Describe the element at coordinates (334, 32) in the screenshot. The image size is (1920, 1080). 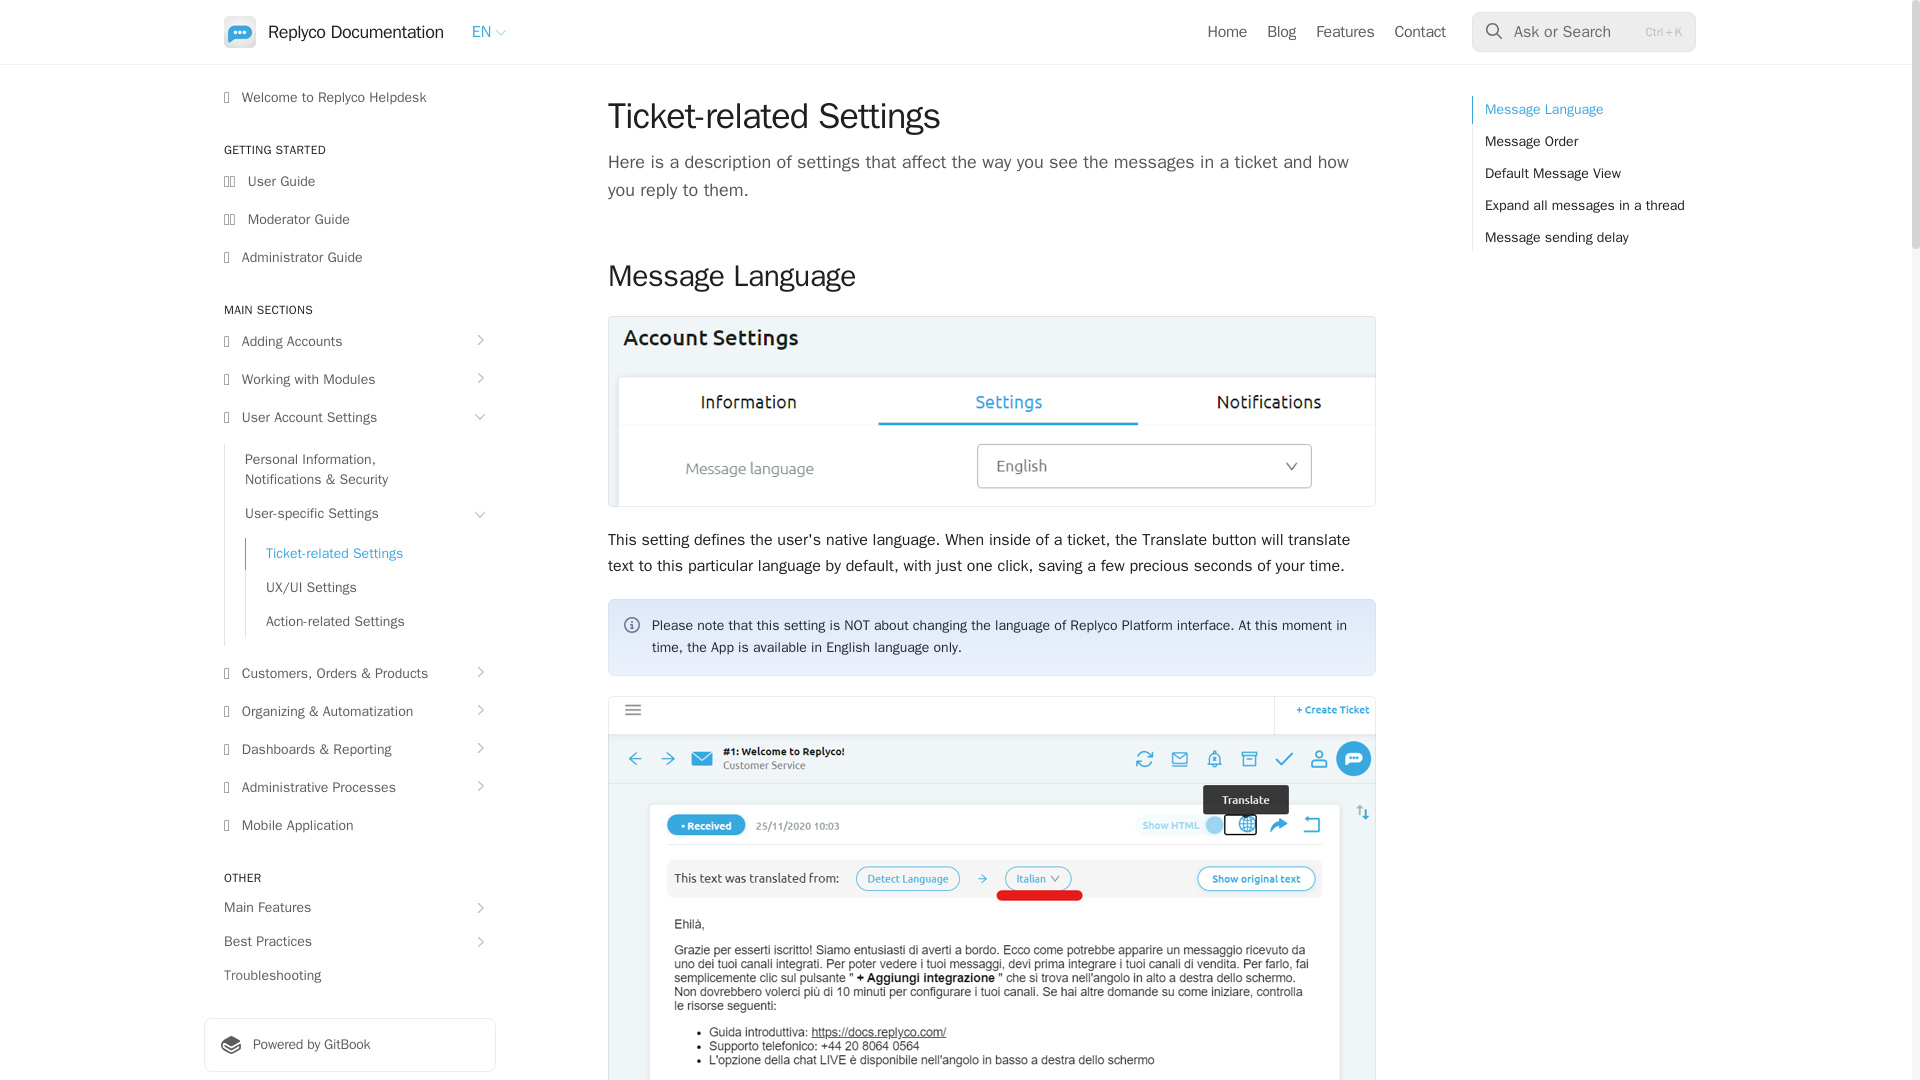
I see `Replyco Documentation` at that location.